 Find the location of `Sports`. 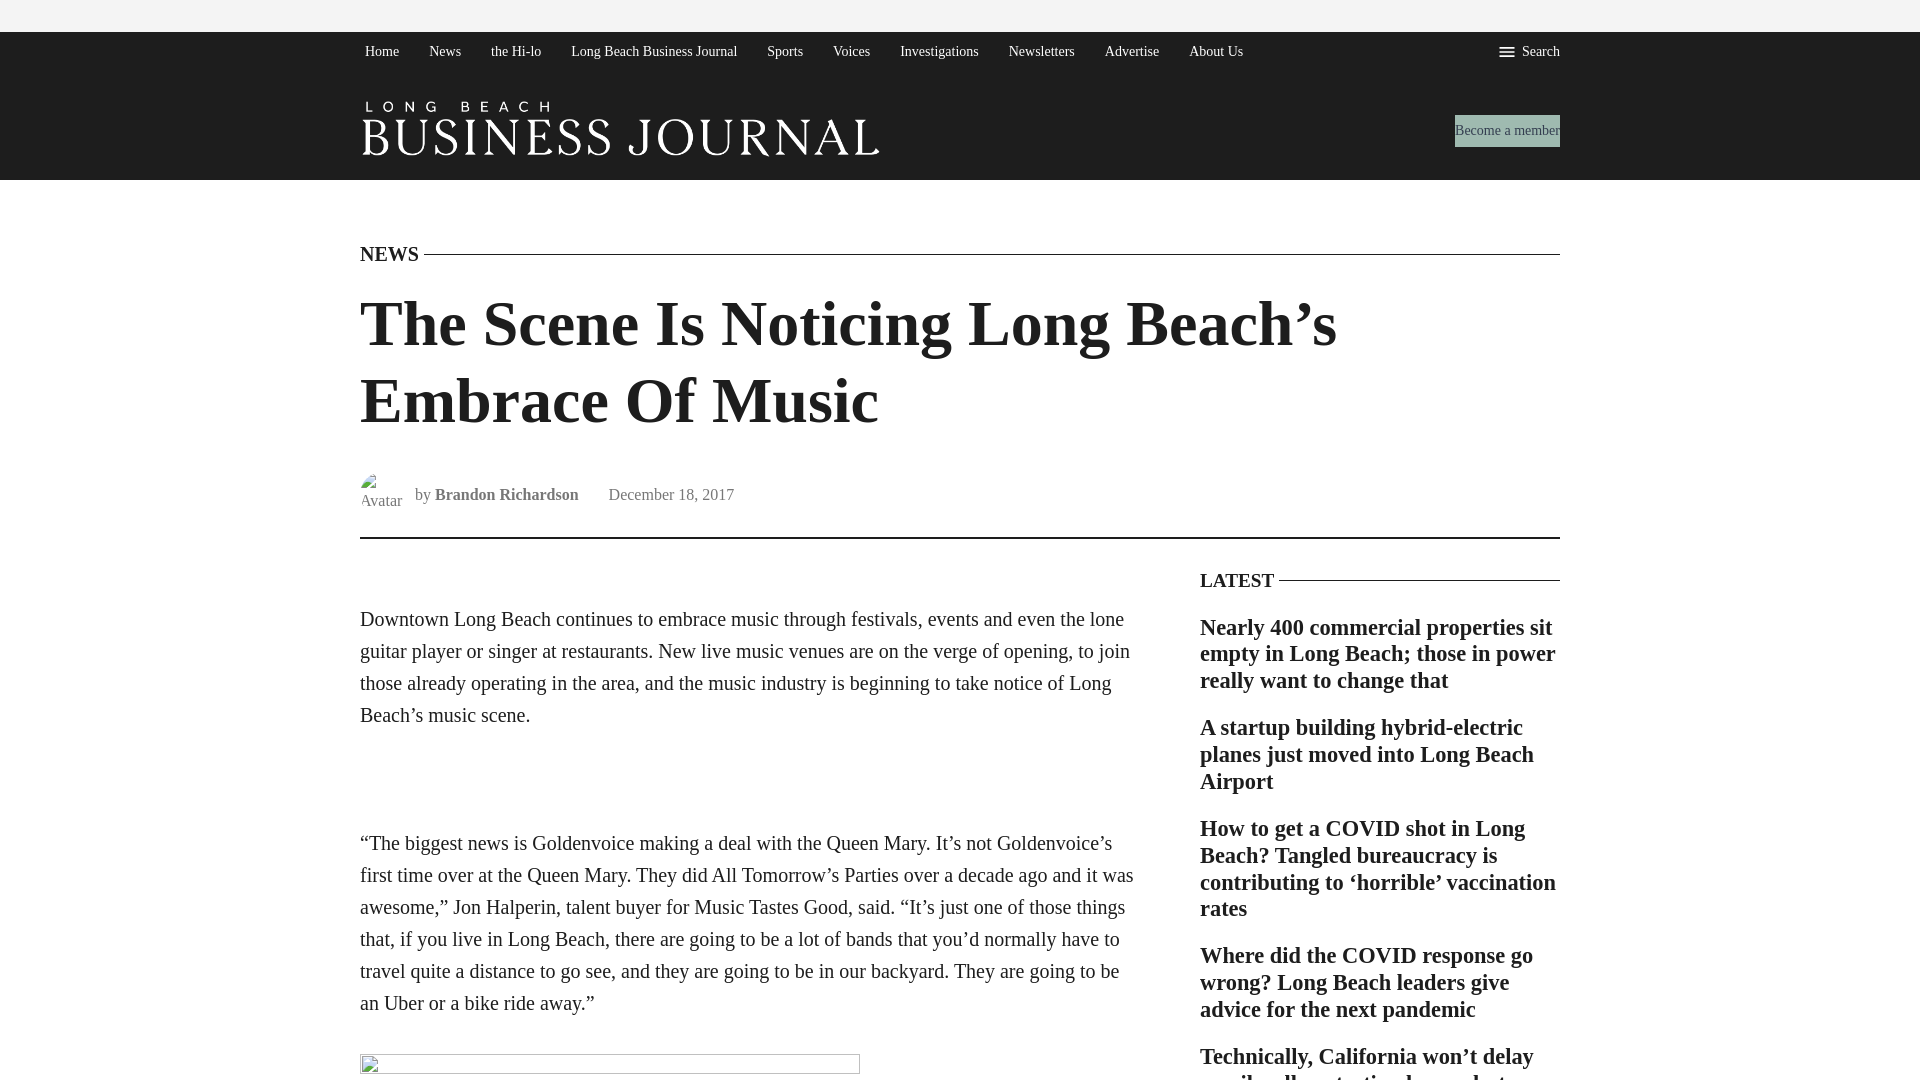

Sports is located at coordinates (785, 50).